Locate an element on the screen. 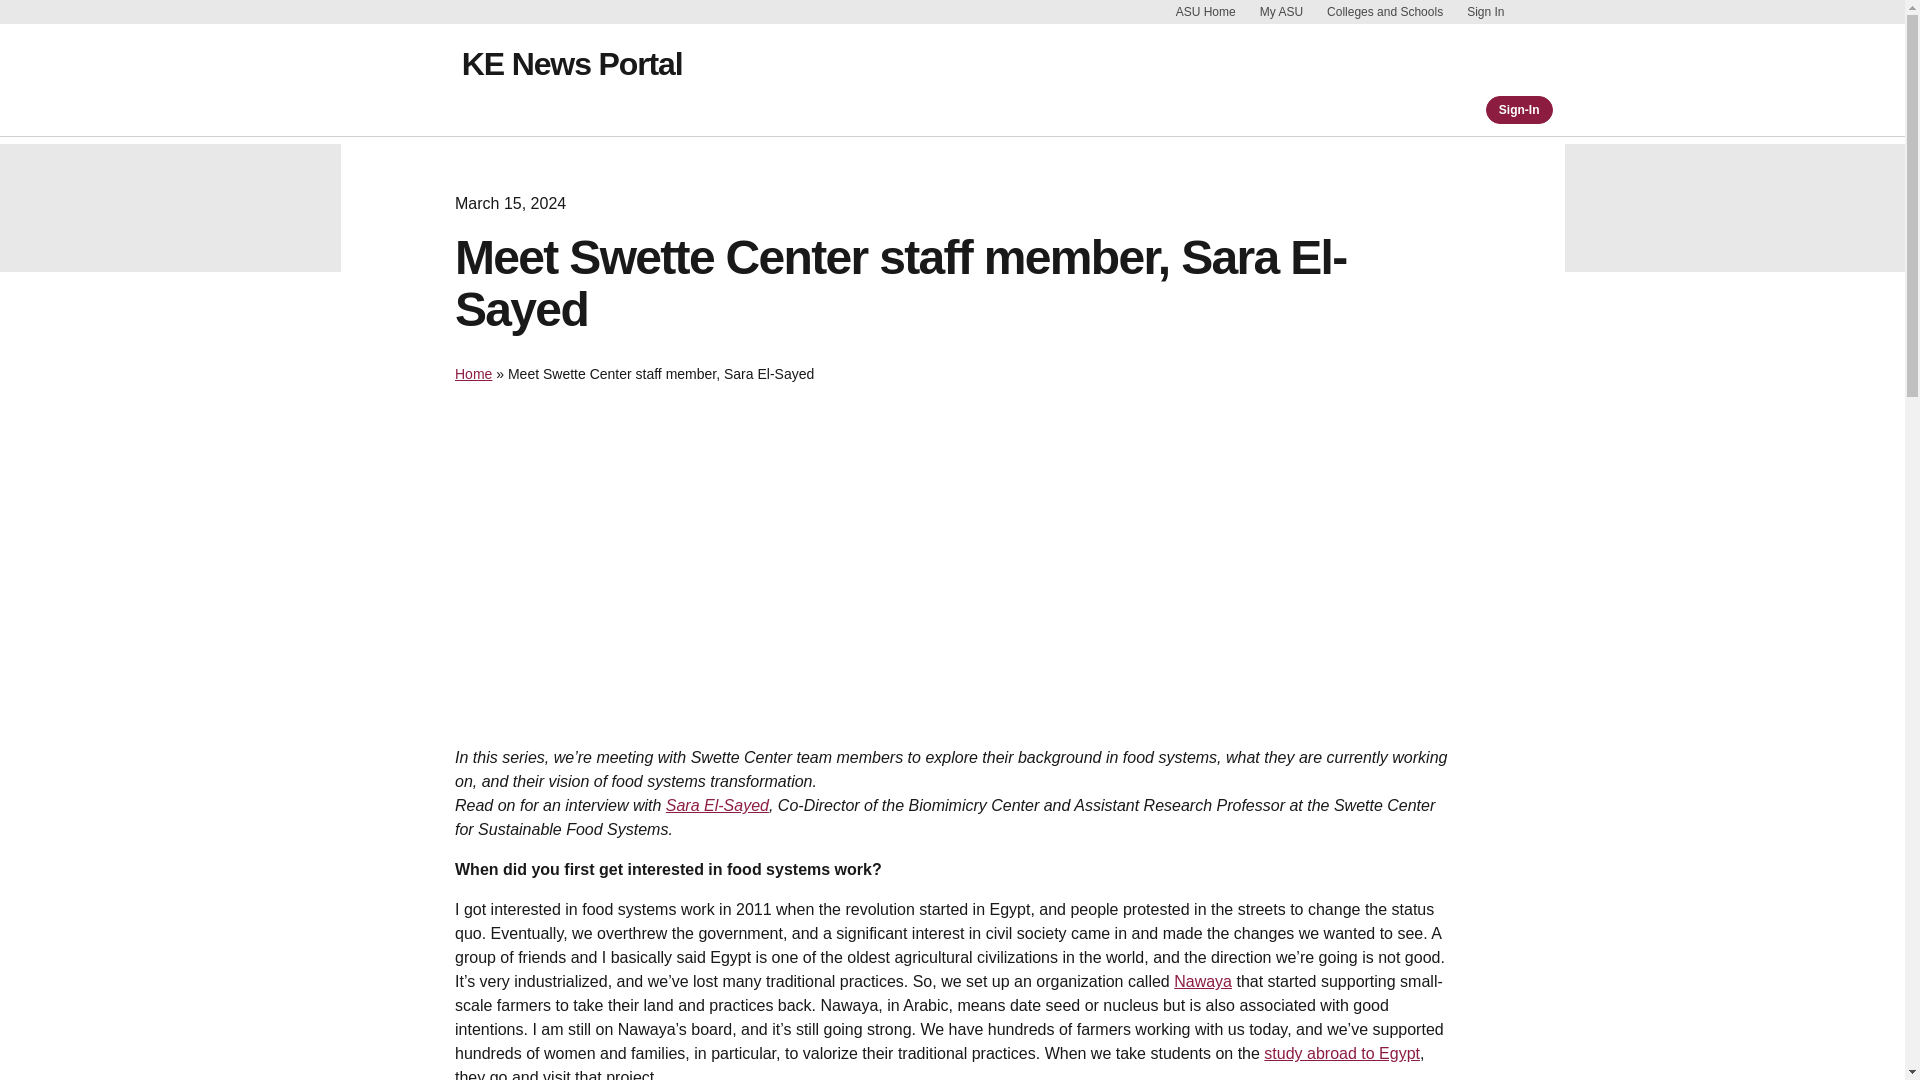 The width and height of the screenshot is (1920, 1080). ASU home is located at coordinates (406, 80).